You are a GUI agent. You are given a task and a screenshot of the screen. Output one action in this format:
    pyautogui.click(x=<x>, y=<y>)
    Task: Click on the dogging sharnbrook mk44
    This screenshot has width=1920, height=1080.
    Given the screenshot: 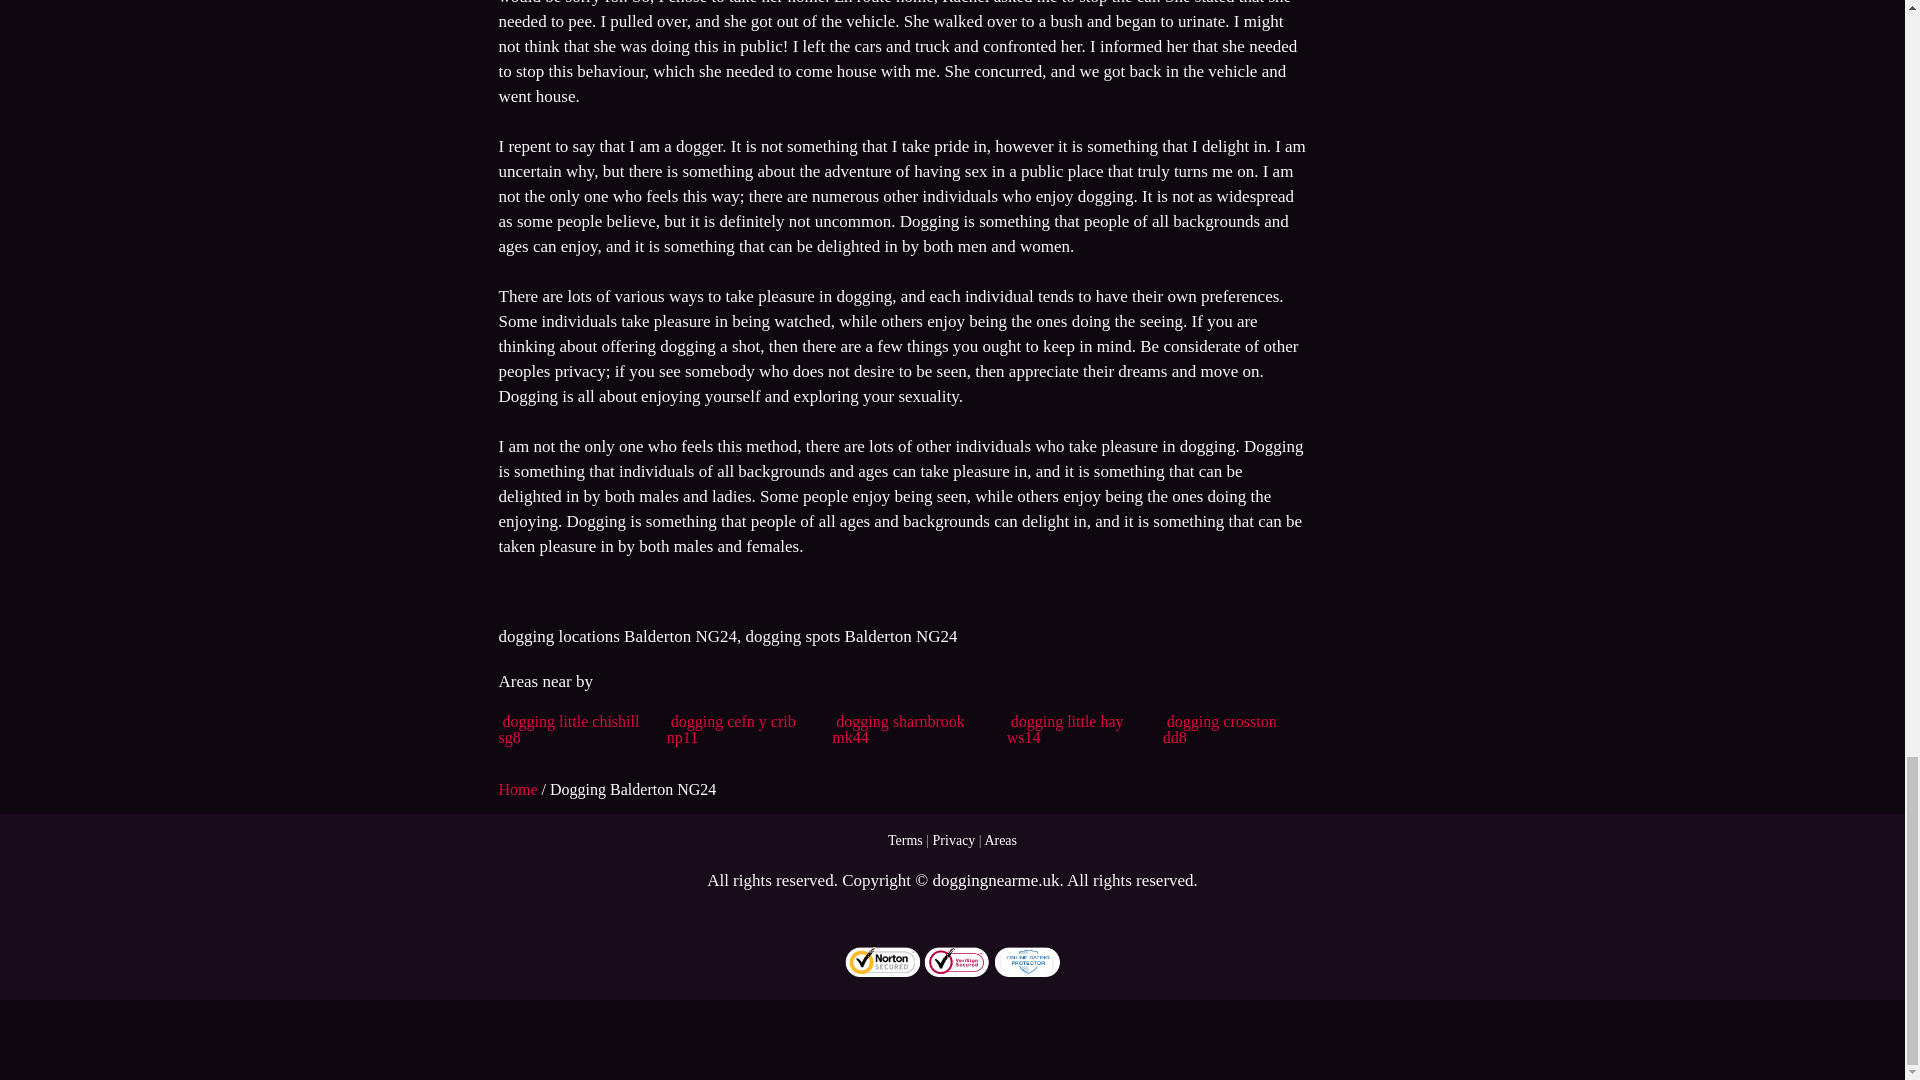 What is the action you would take?
    pyautogui.click(x=897, y=729)
    